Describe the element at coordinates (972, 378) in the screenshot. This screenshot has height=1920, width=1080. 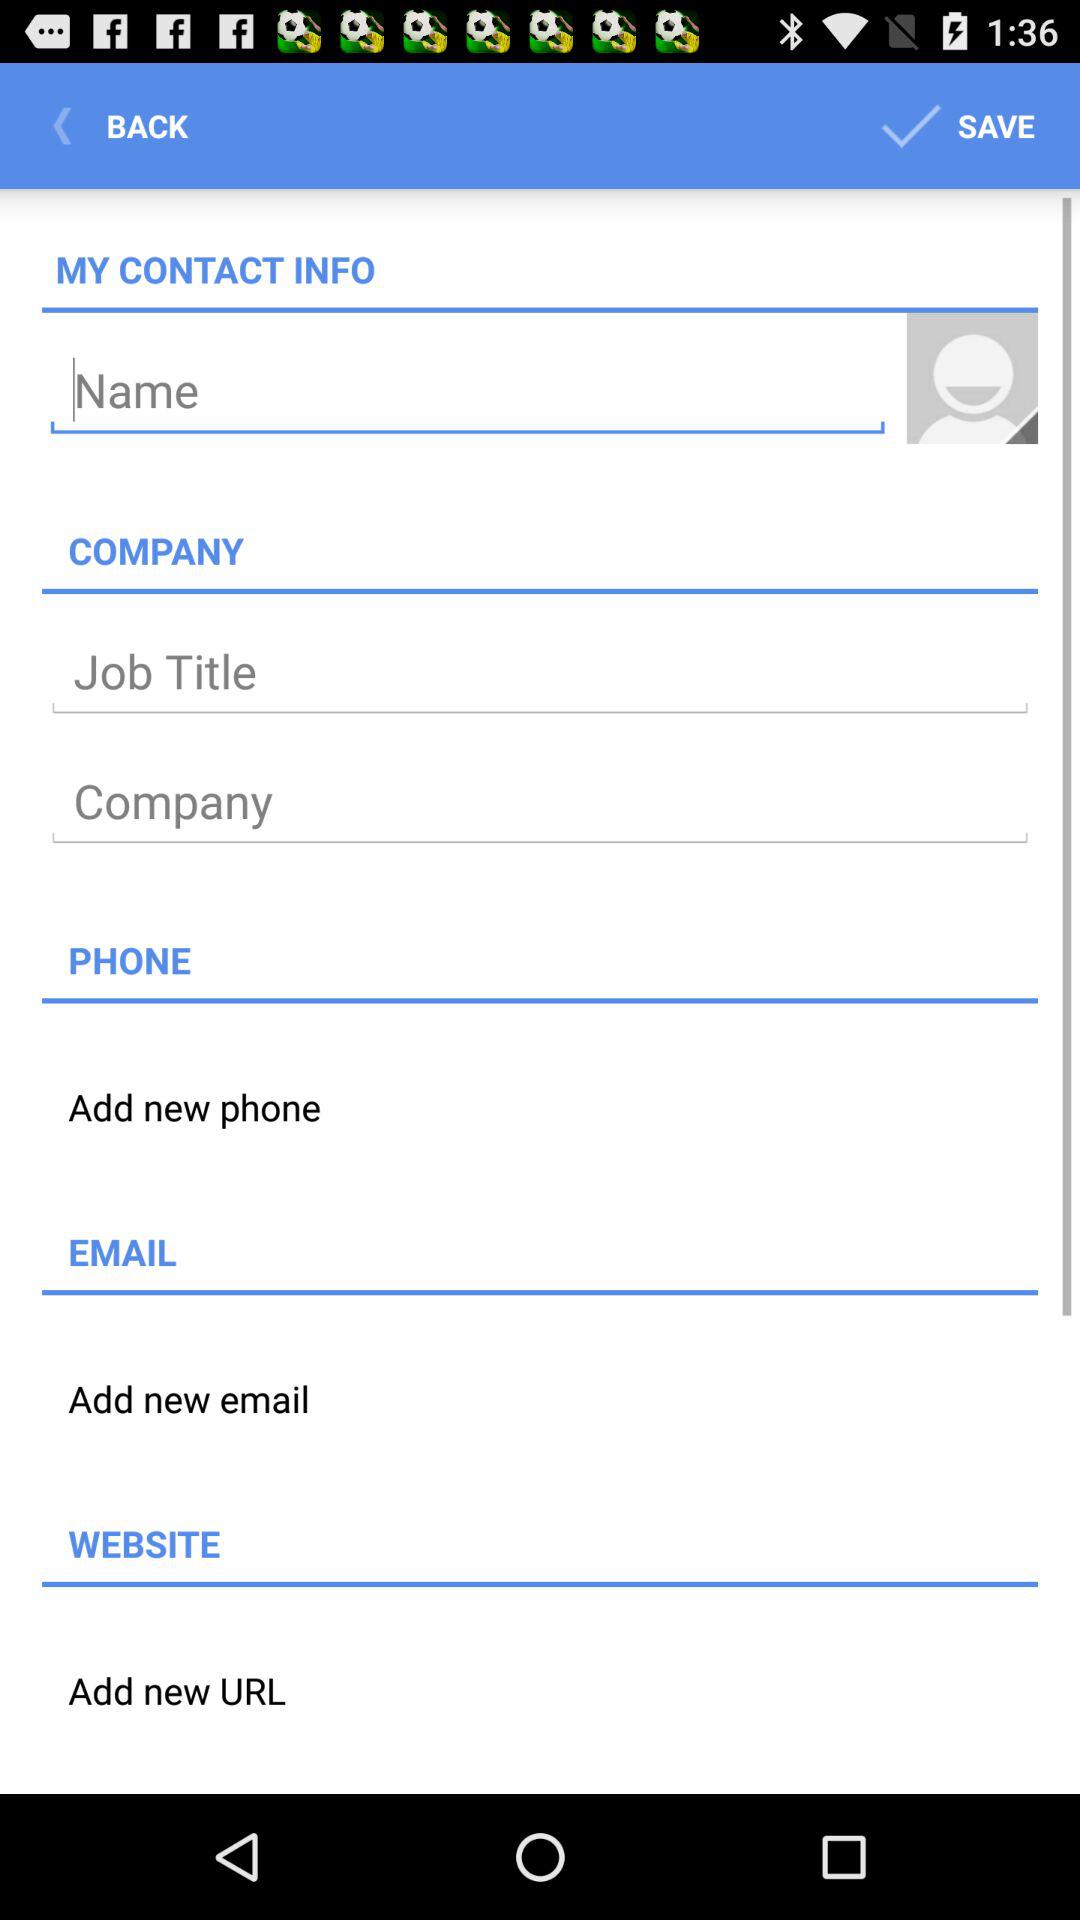
I see `add profile picture` at that location.